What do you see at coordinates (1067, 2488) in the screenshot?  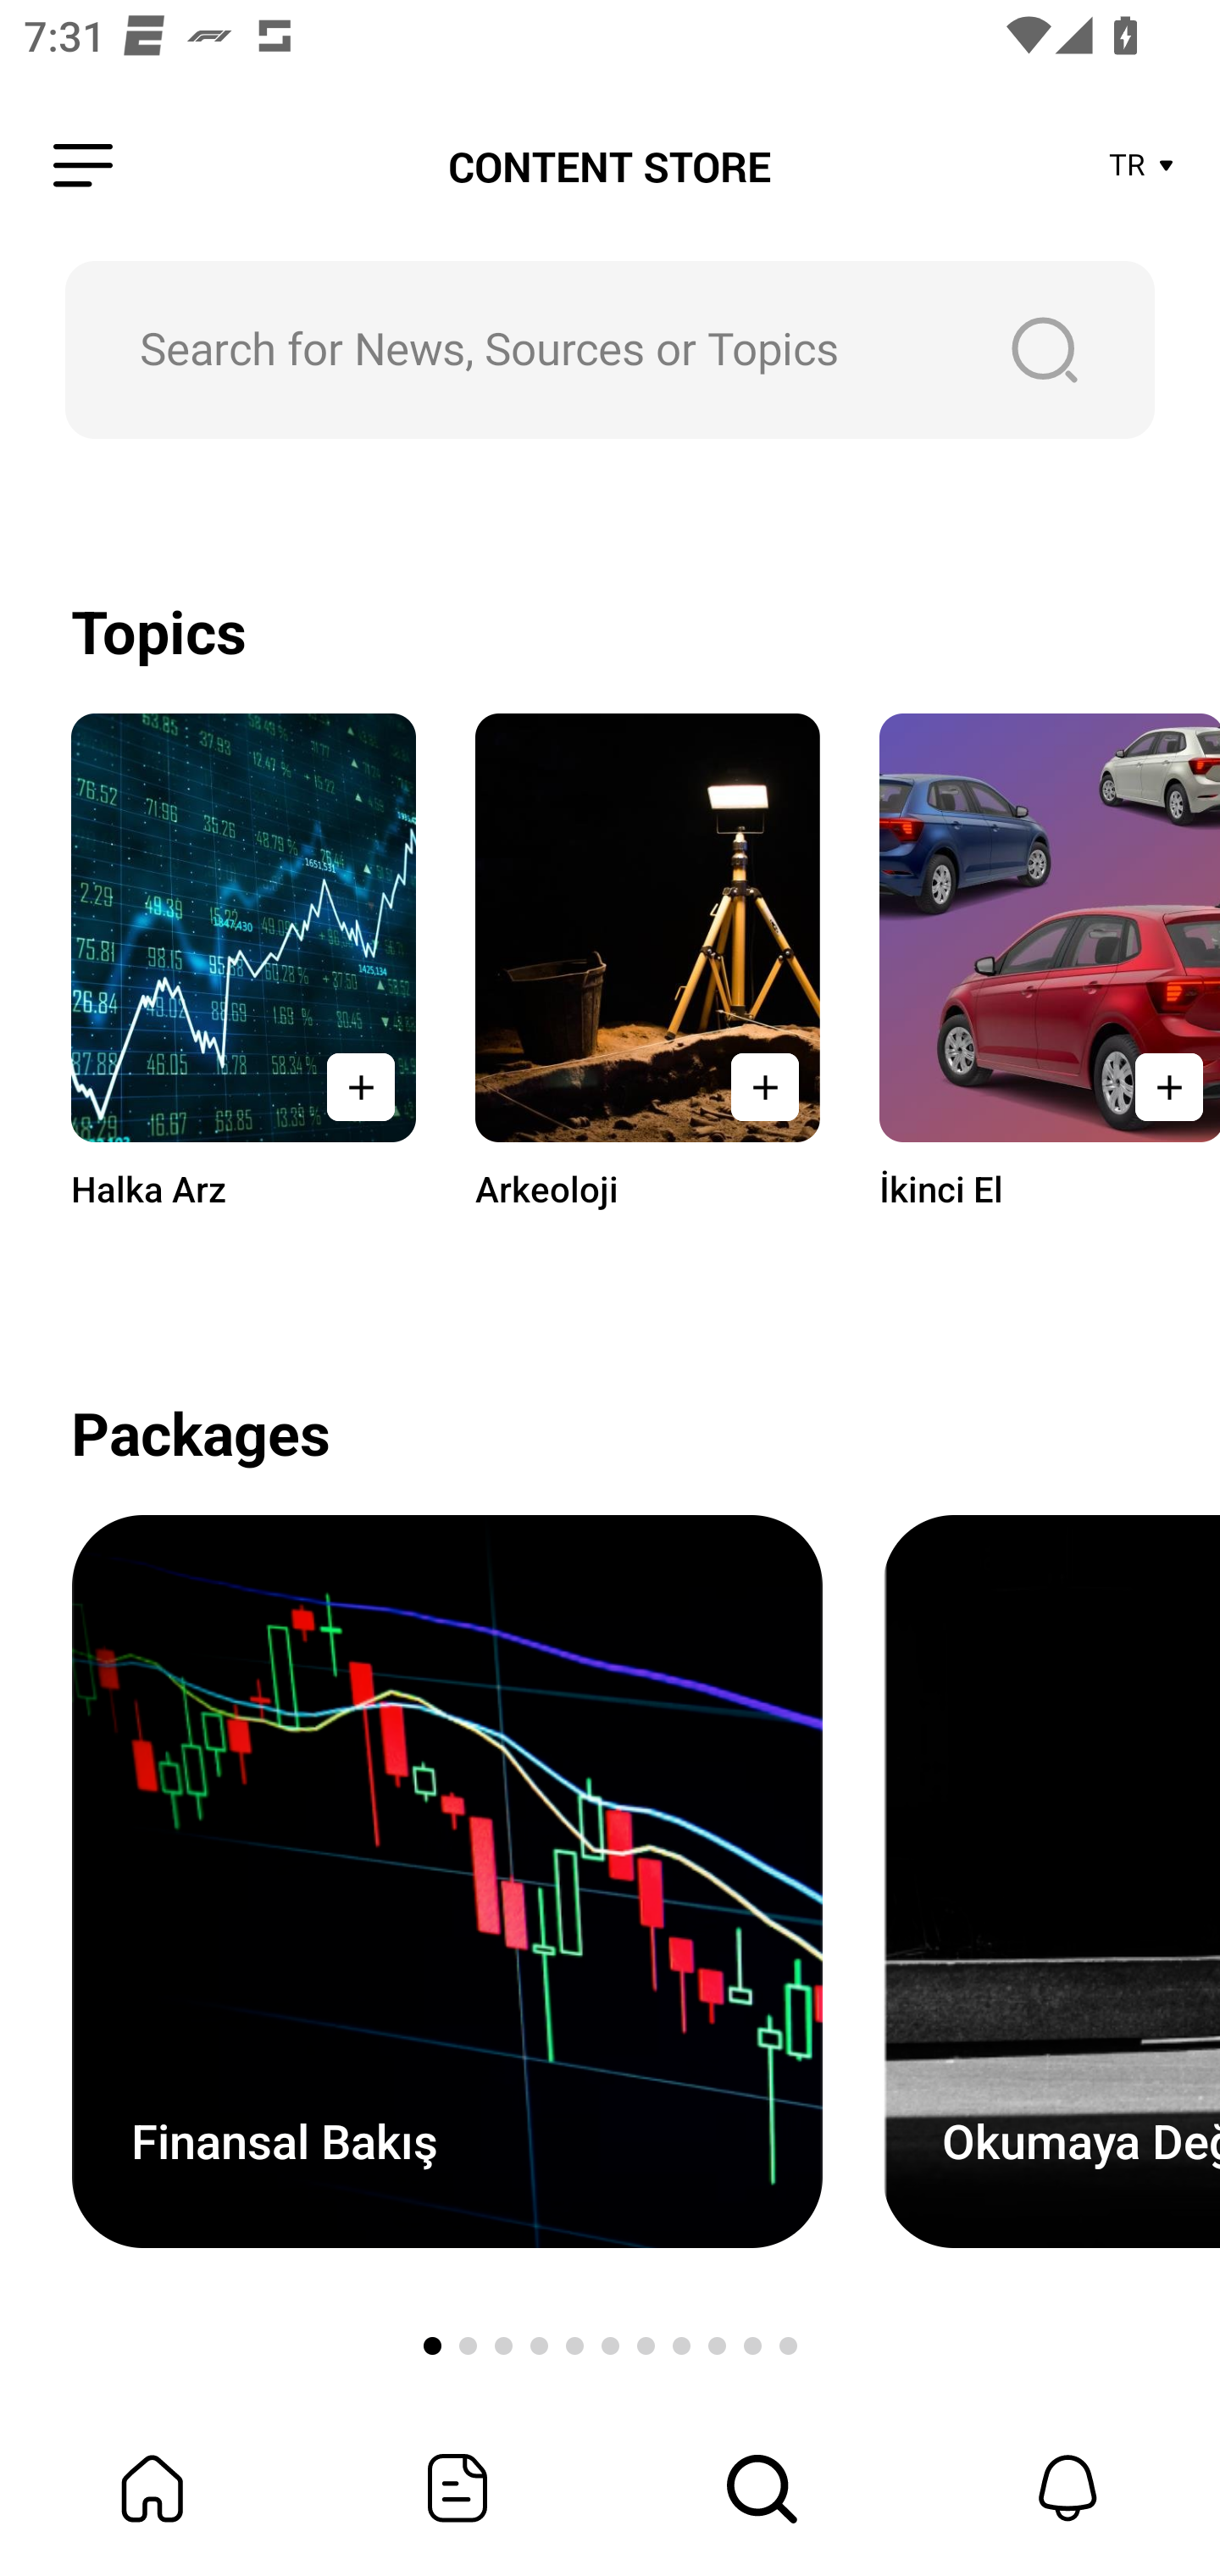 I see `Notifications` at bounding box center [1067, 2488].